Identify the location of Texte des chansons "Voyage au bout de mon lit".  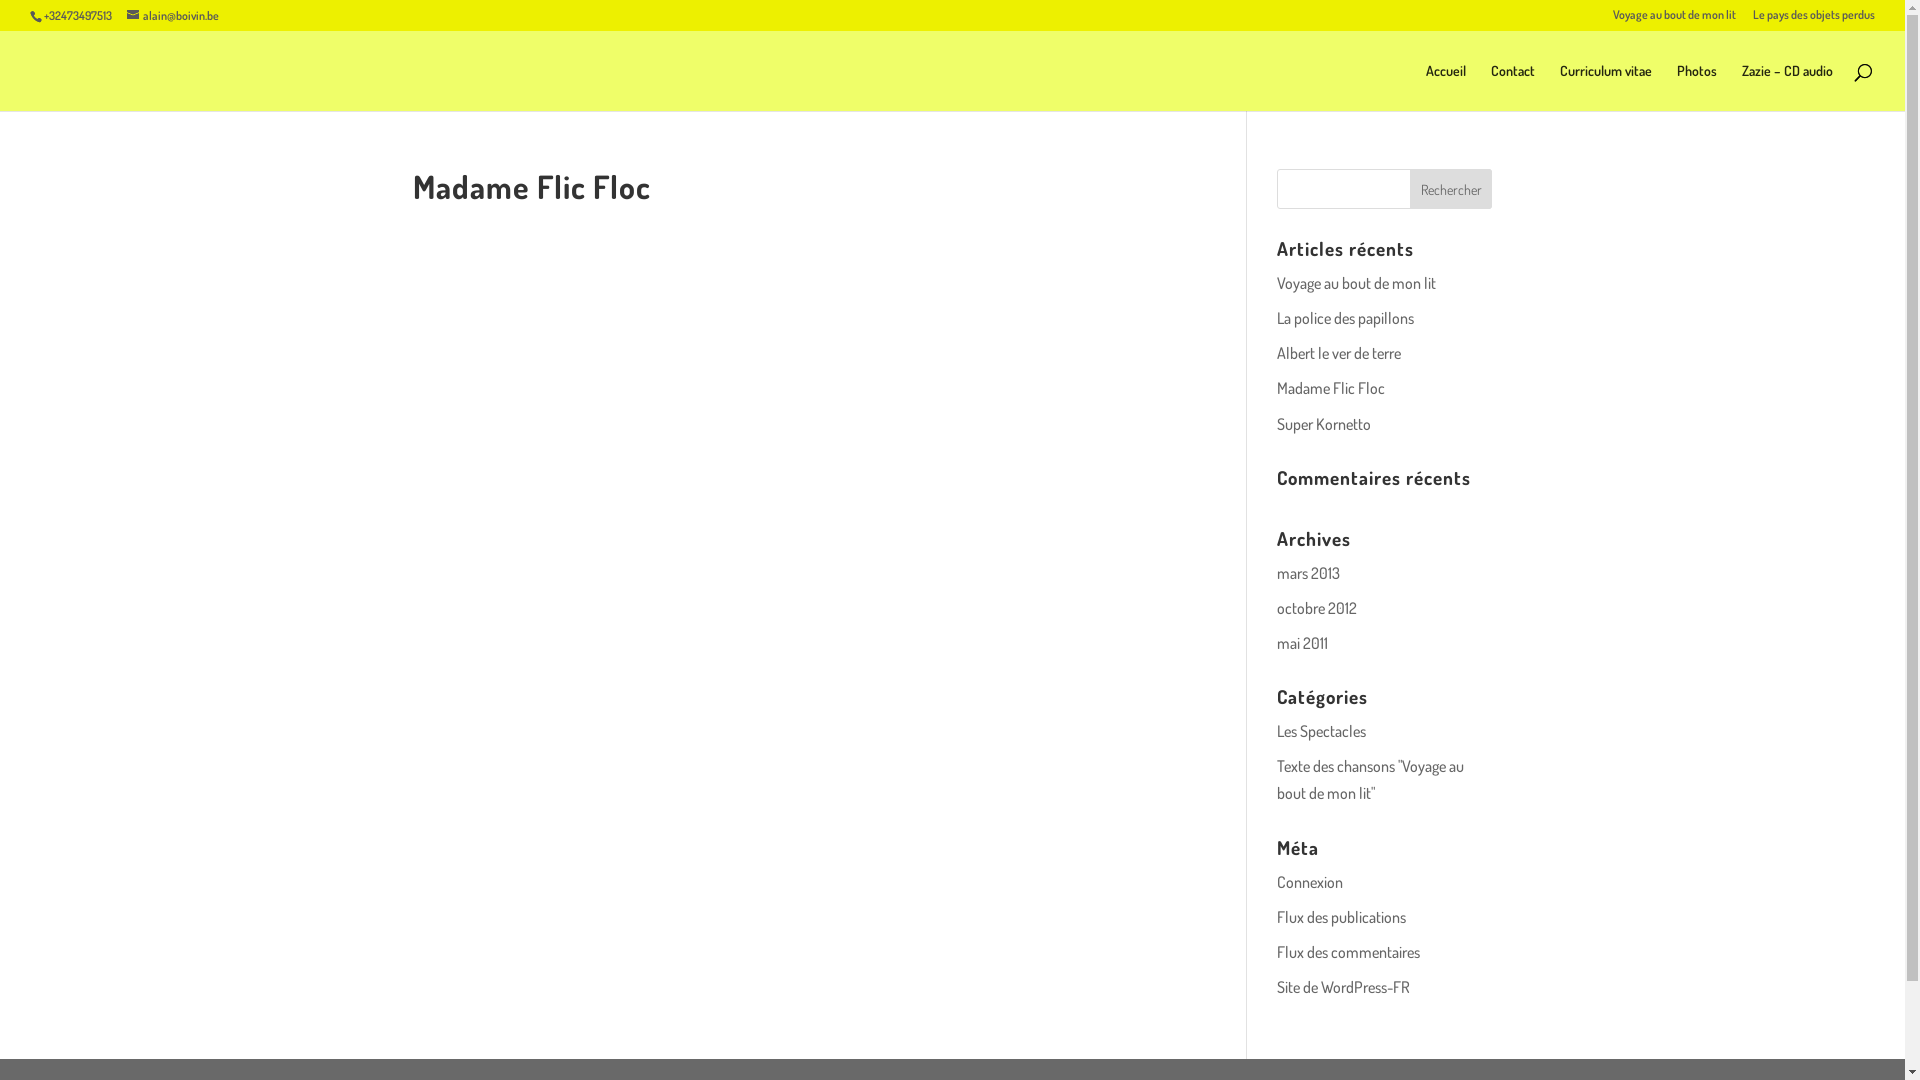
(1370, 780).